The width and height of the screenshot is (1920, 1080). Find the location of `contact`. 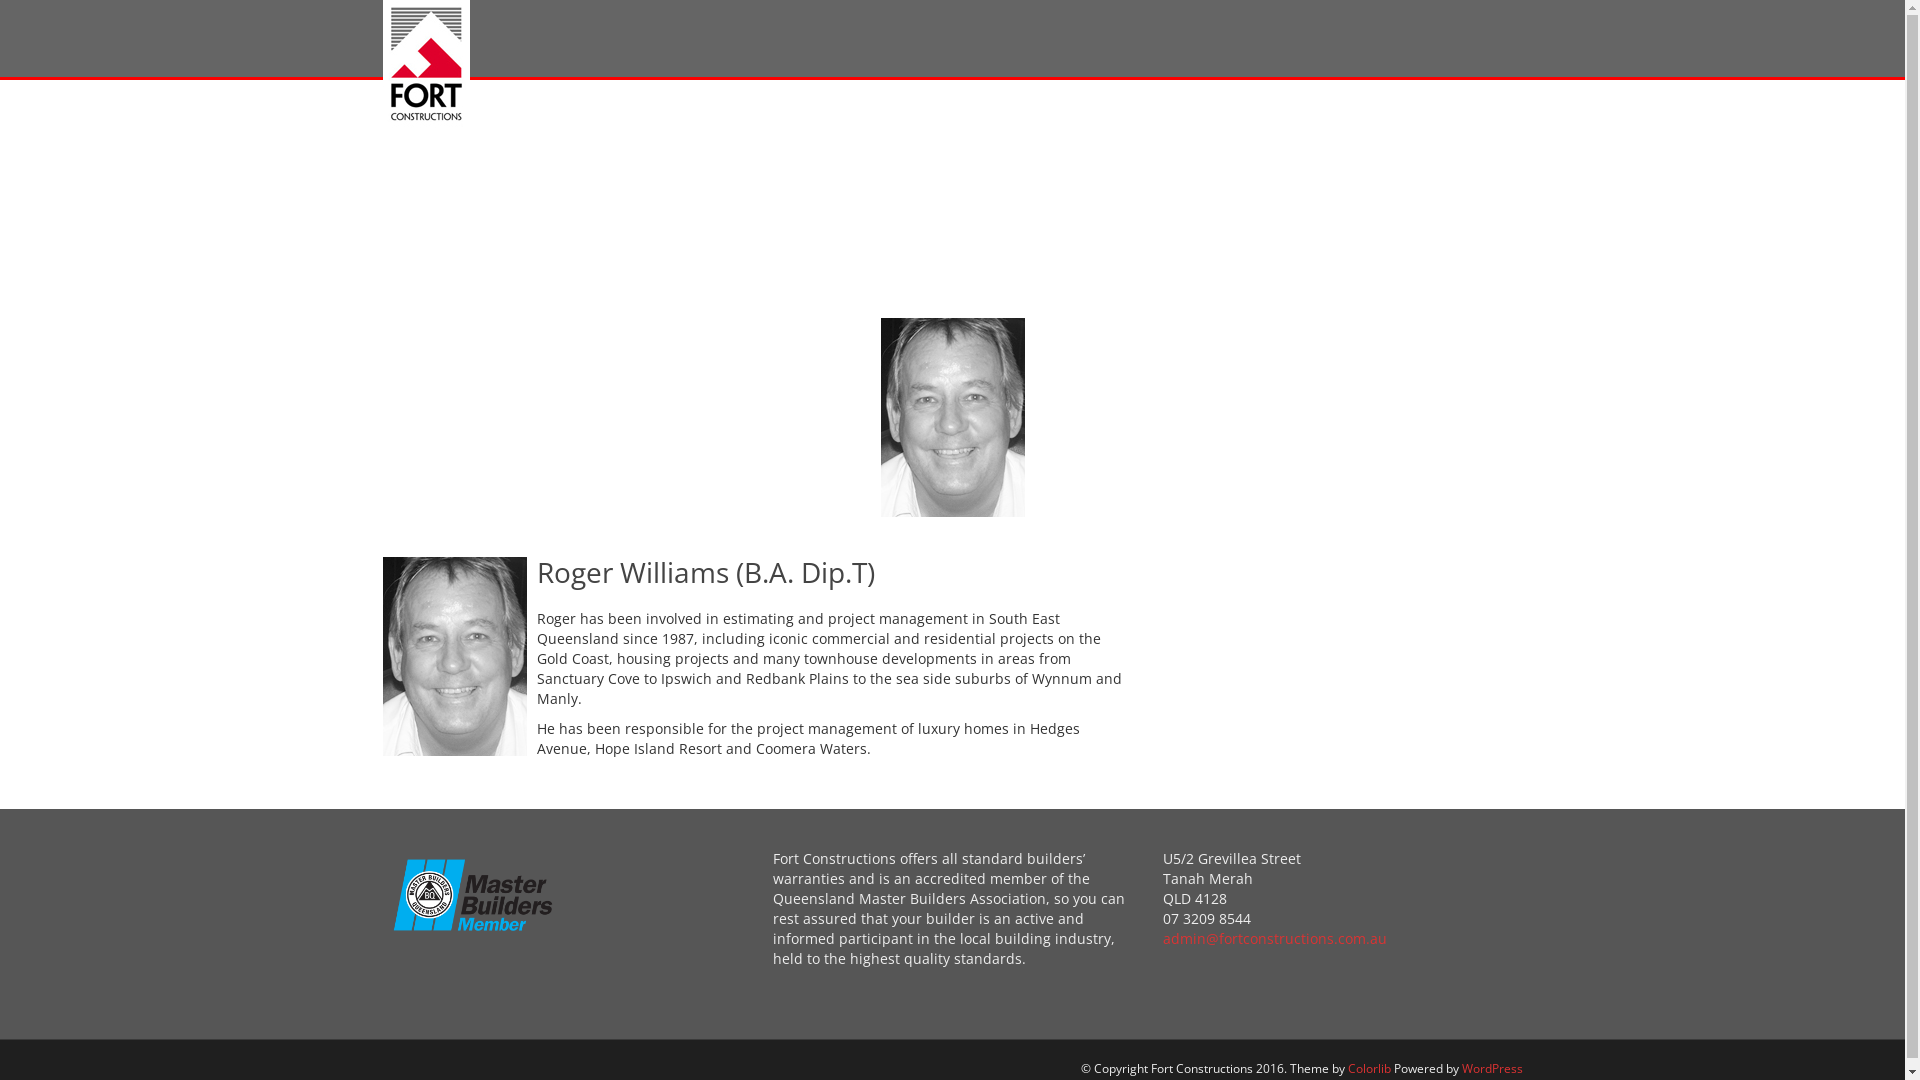

contact is located at coordinates (498, 273).